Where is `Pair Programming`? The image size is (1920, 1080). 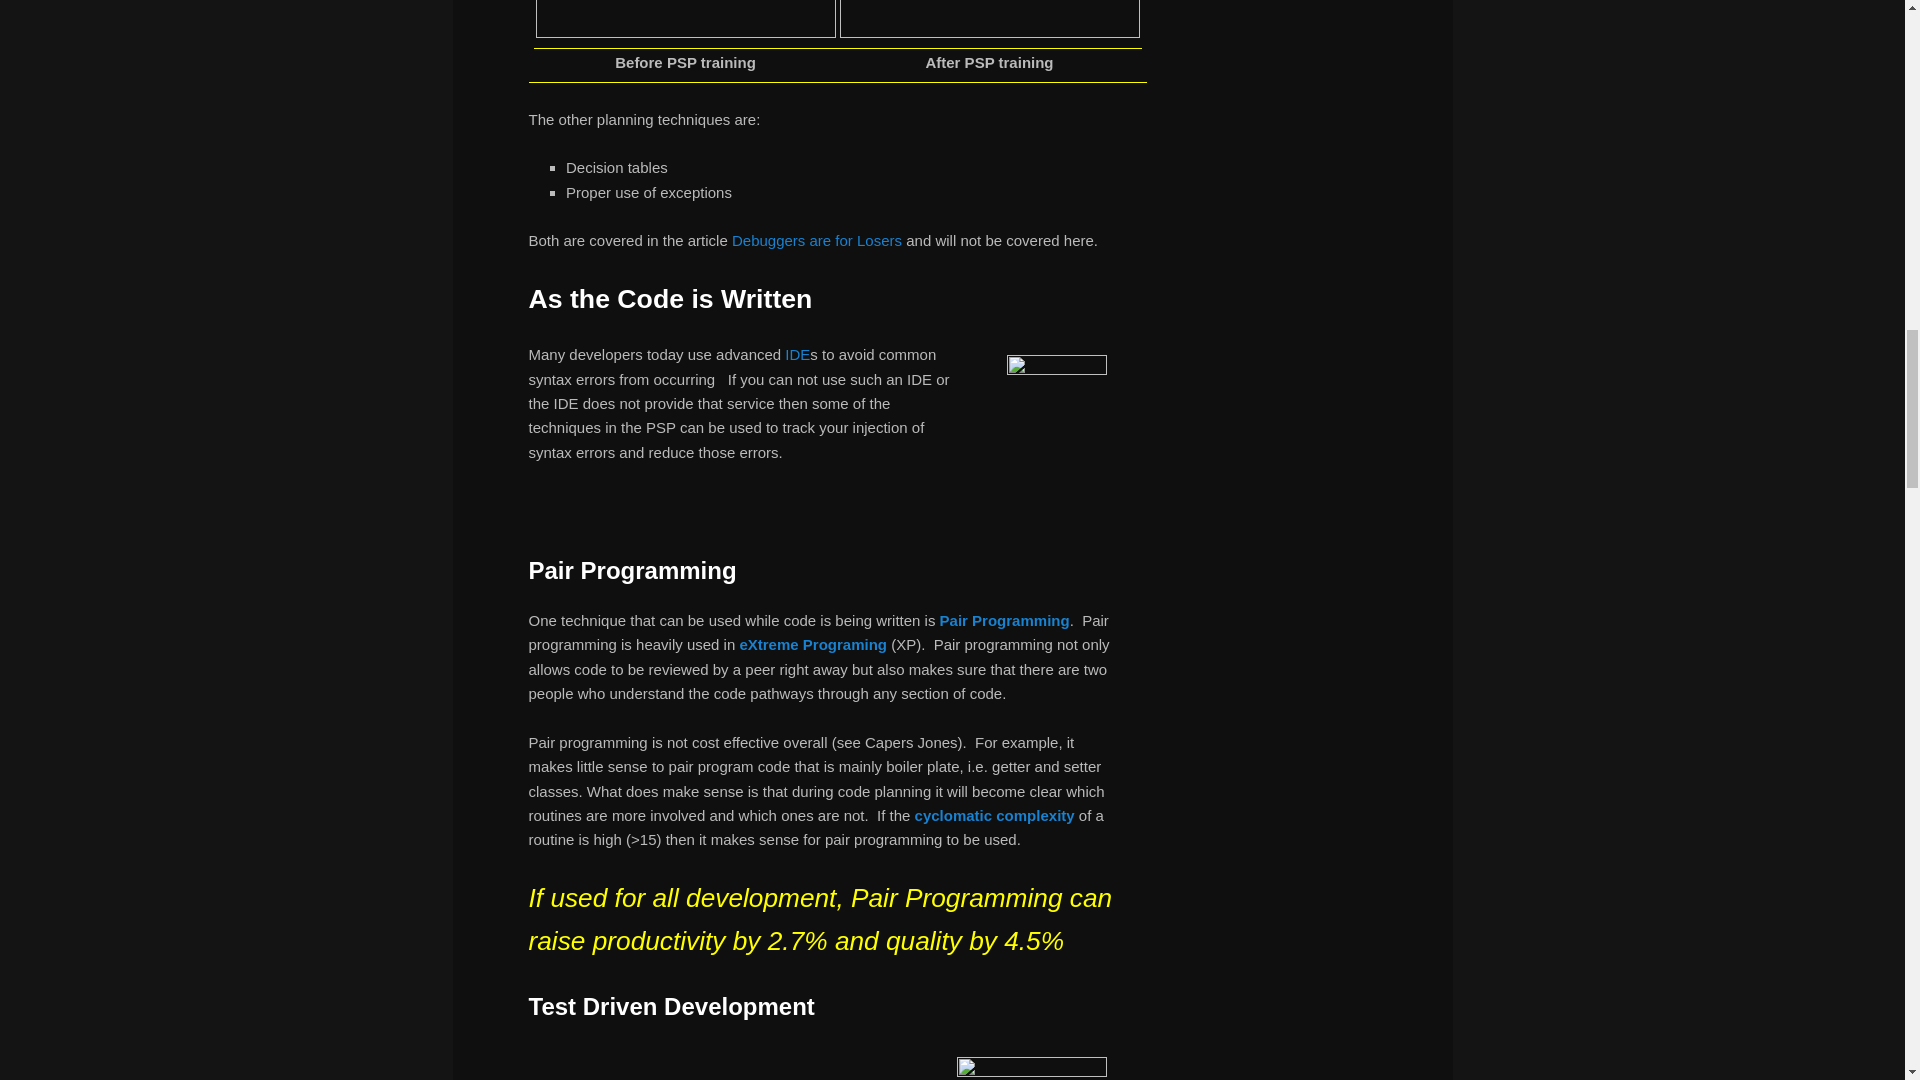 Pair Programming is located at coordinates (1004, 620).